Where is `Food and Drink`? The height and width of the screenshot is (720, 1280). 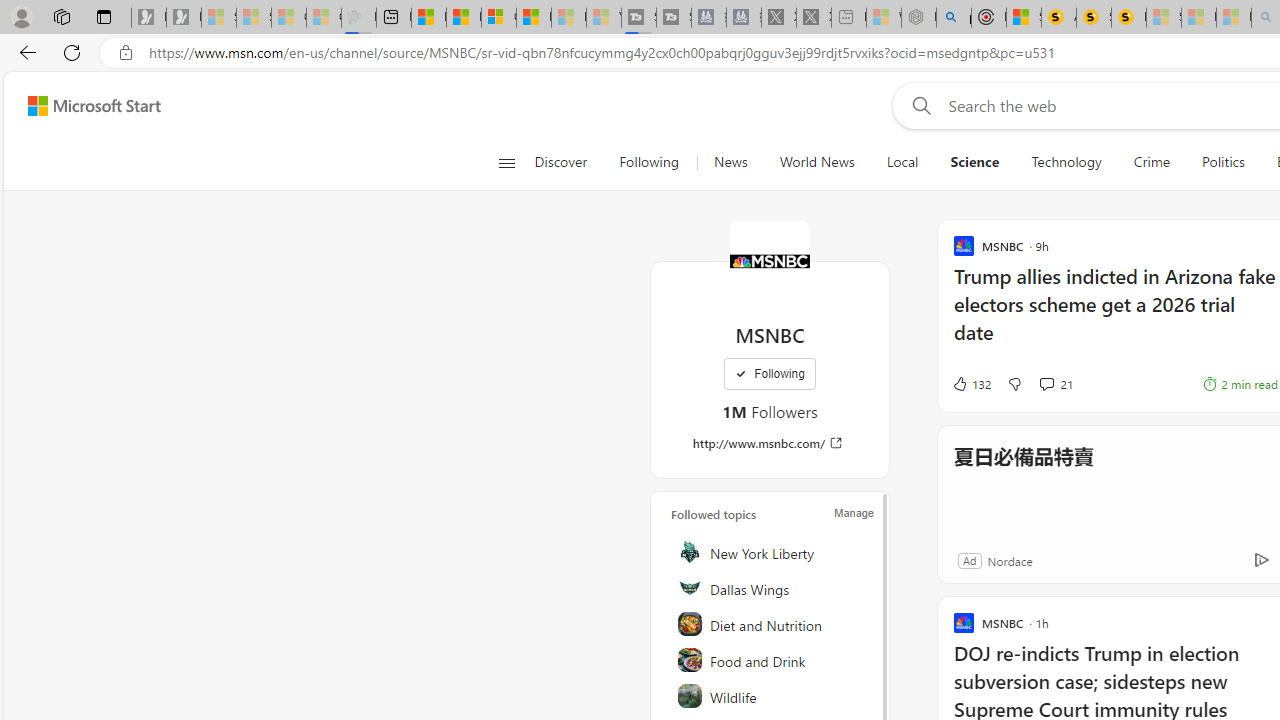
Food and Drink is located at coordinates (771, 660).